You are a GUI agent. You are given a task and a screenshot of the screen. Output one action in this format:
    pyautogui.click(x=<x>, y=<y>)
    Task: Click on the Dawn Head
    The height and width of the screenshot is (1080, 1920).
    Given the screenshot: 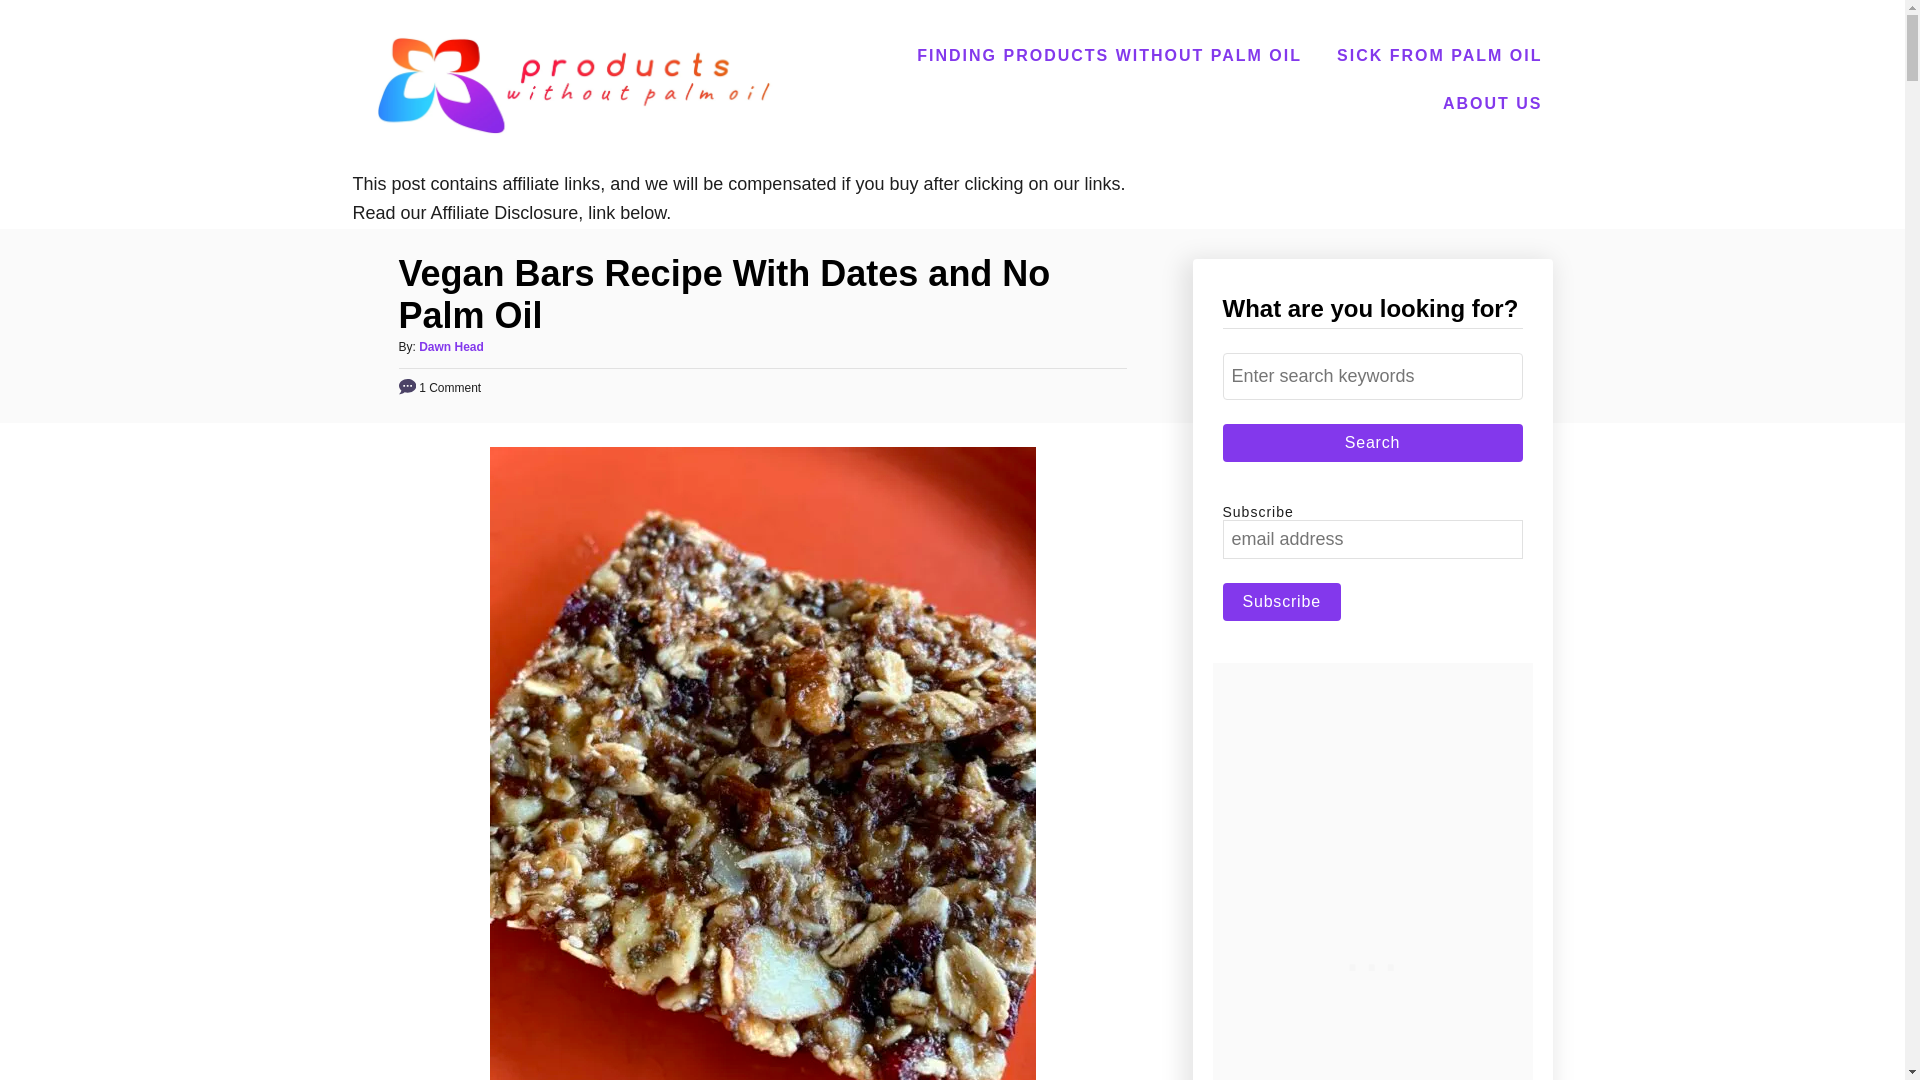 What is the action you would take?
    pyautogui.click(x=450, y=347)
    